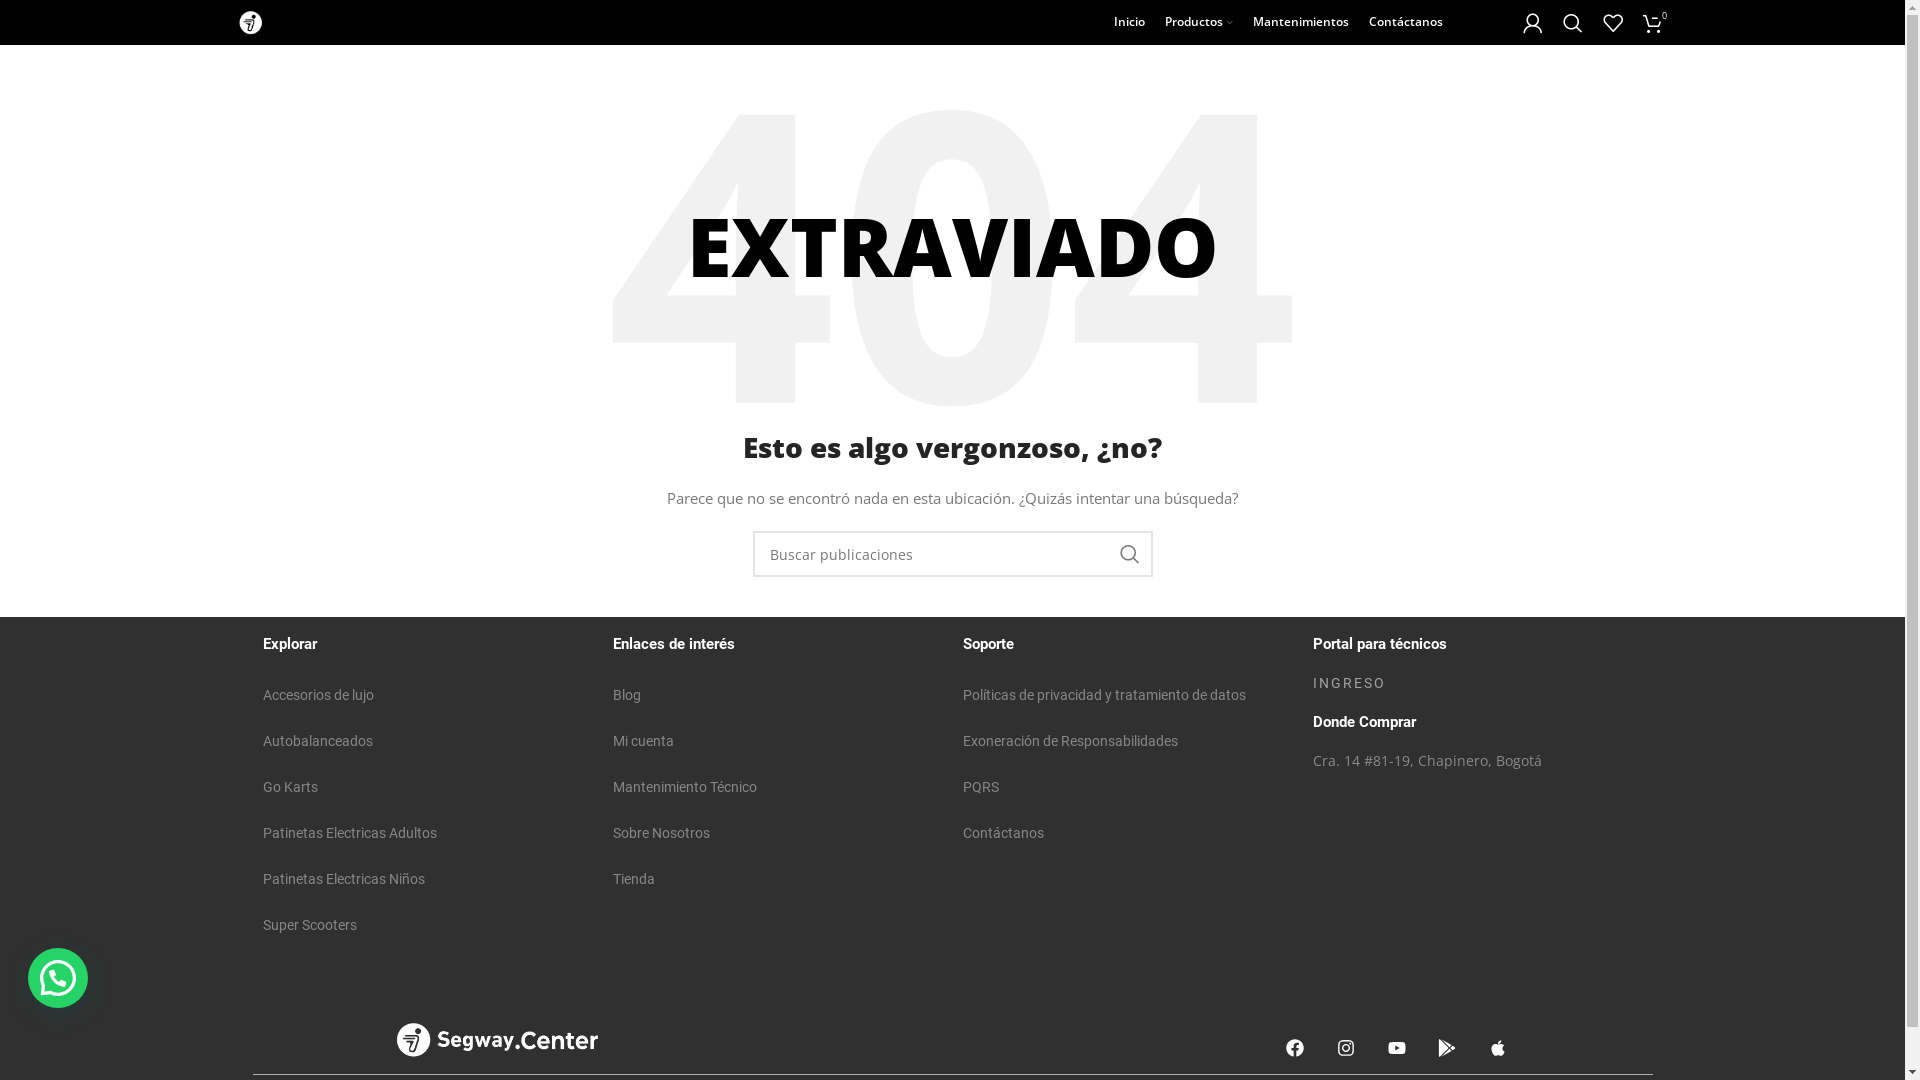 The image size is (1920, 1080). Describe the element at coordinates (1652, 22) in the screenshot. I see `0` at that location.